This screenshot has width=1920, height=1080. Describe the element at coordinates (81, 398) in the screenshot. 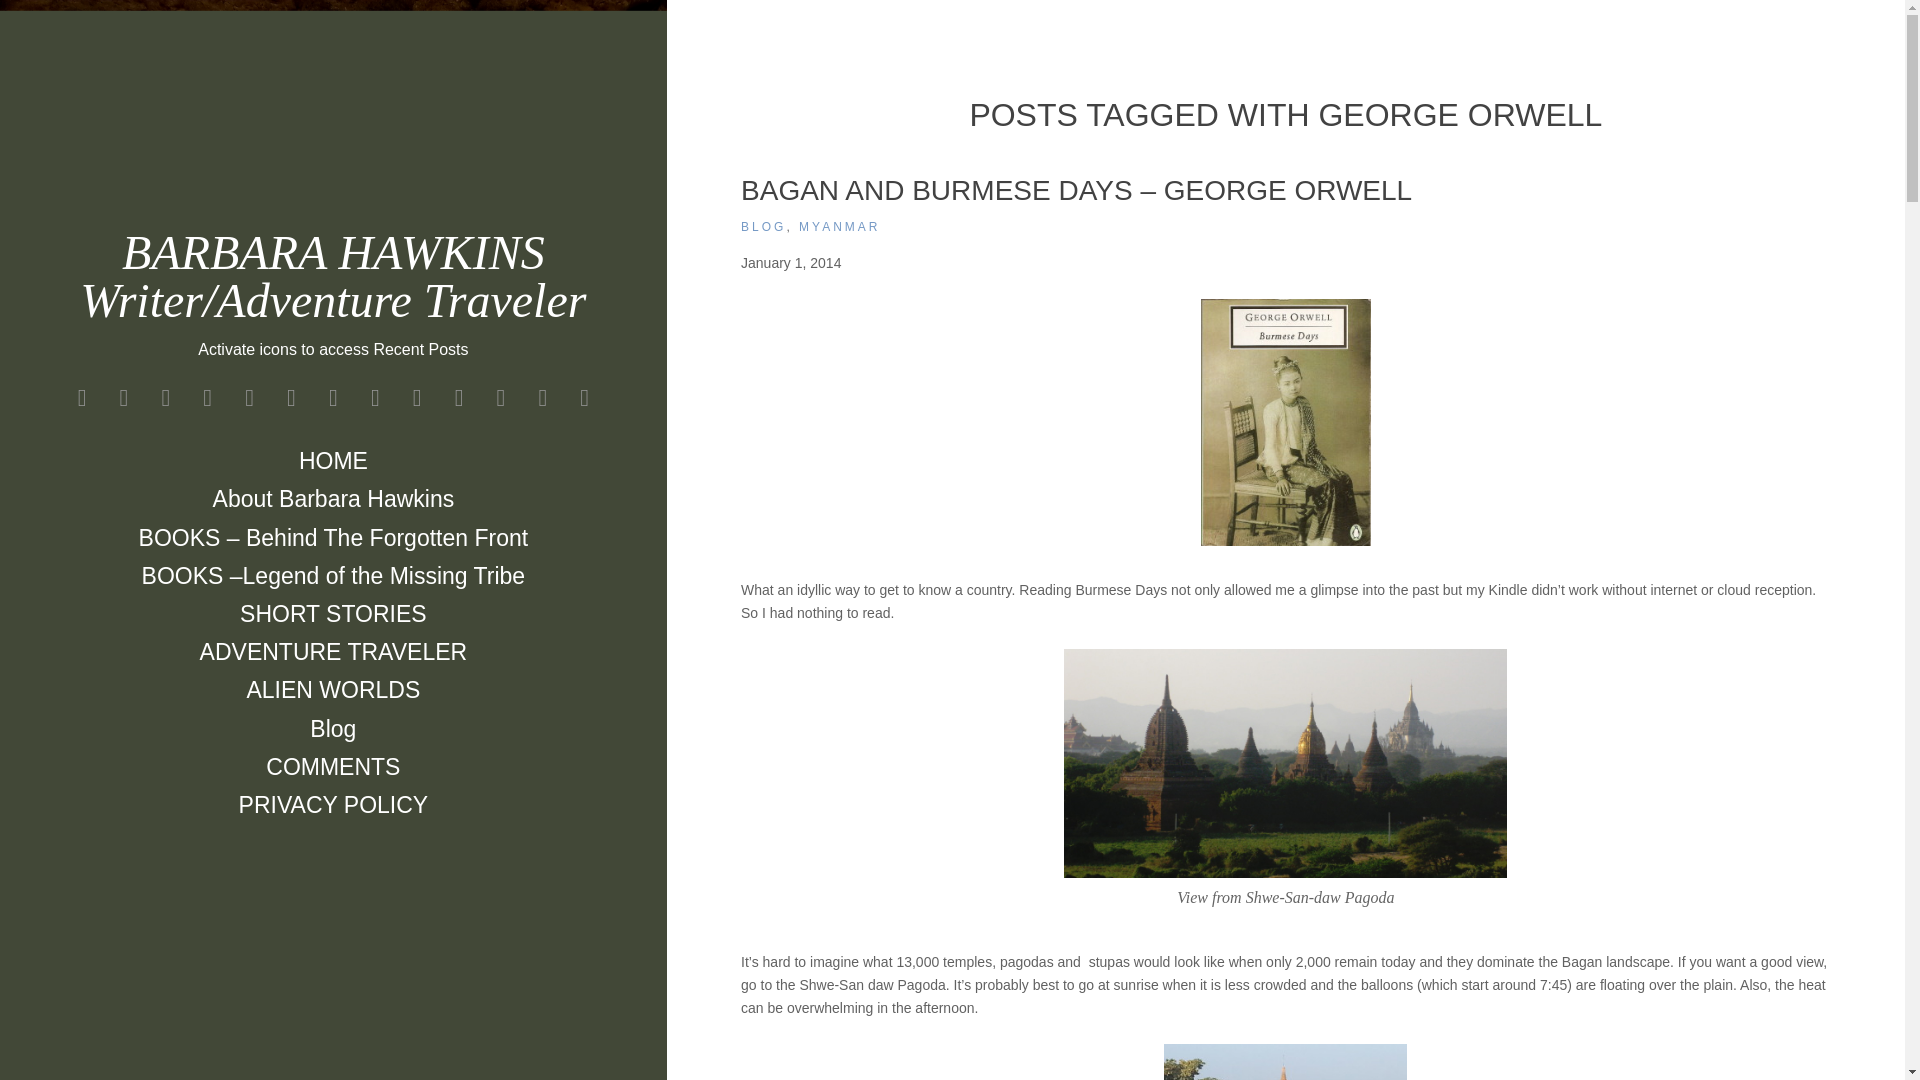

I see `MIDDLE EAST: Egypt, Jordan, Israel` at that location.